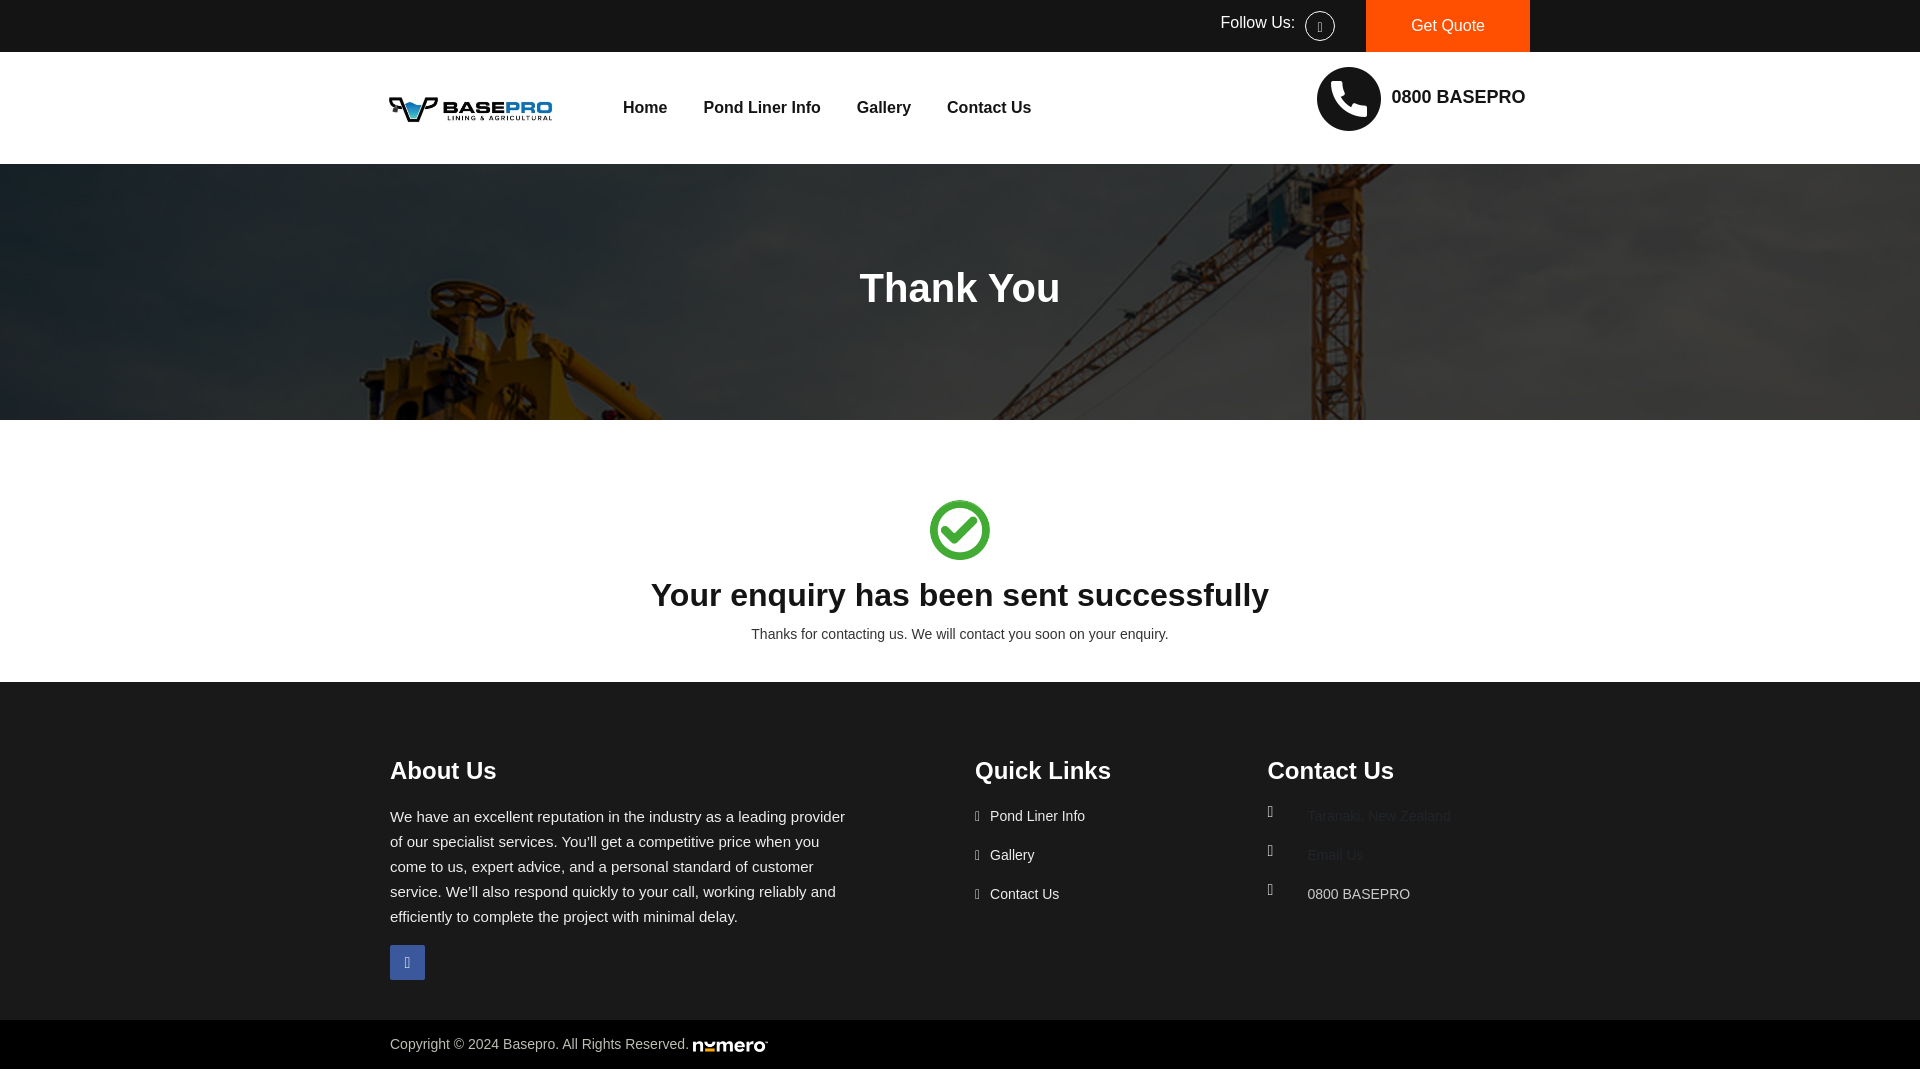 The width and height of the screenshot is (1920, 1080). What do you see at coordinates (644, 108) in the screenshot?
I see `Home` at bounding box center [644, 108].